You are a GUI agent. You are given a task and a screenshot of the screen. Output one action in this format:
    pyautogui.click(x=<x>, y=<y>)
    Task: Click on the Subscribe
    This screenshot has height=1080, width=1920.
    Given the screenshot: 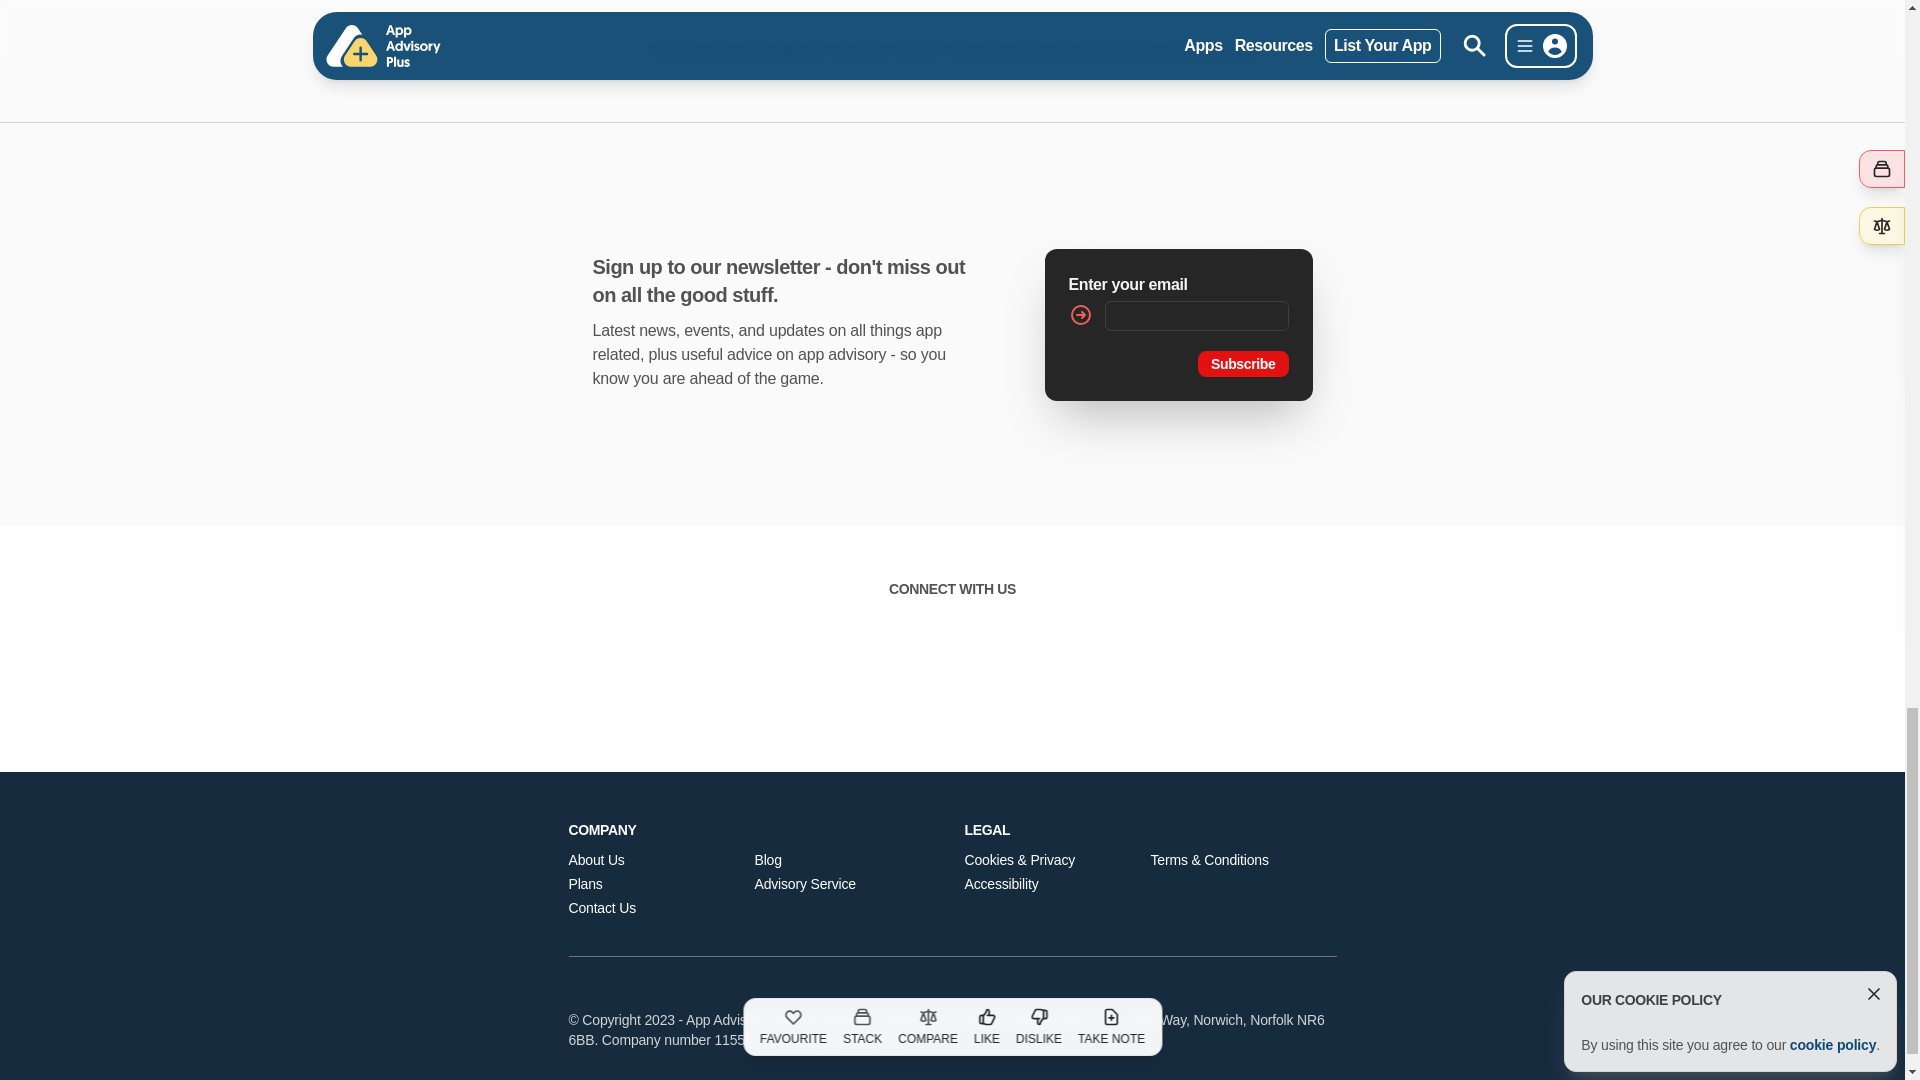 What is the action you would take?
    pyautogui.click(x=1243, y=362)
    